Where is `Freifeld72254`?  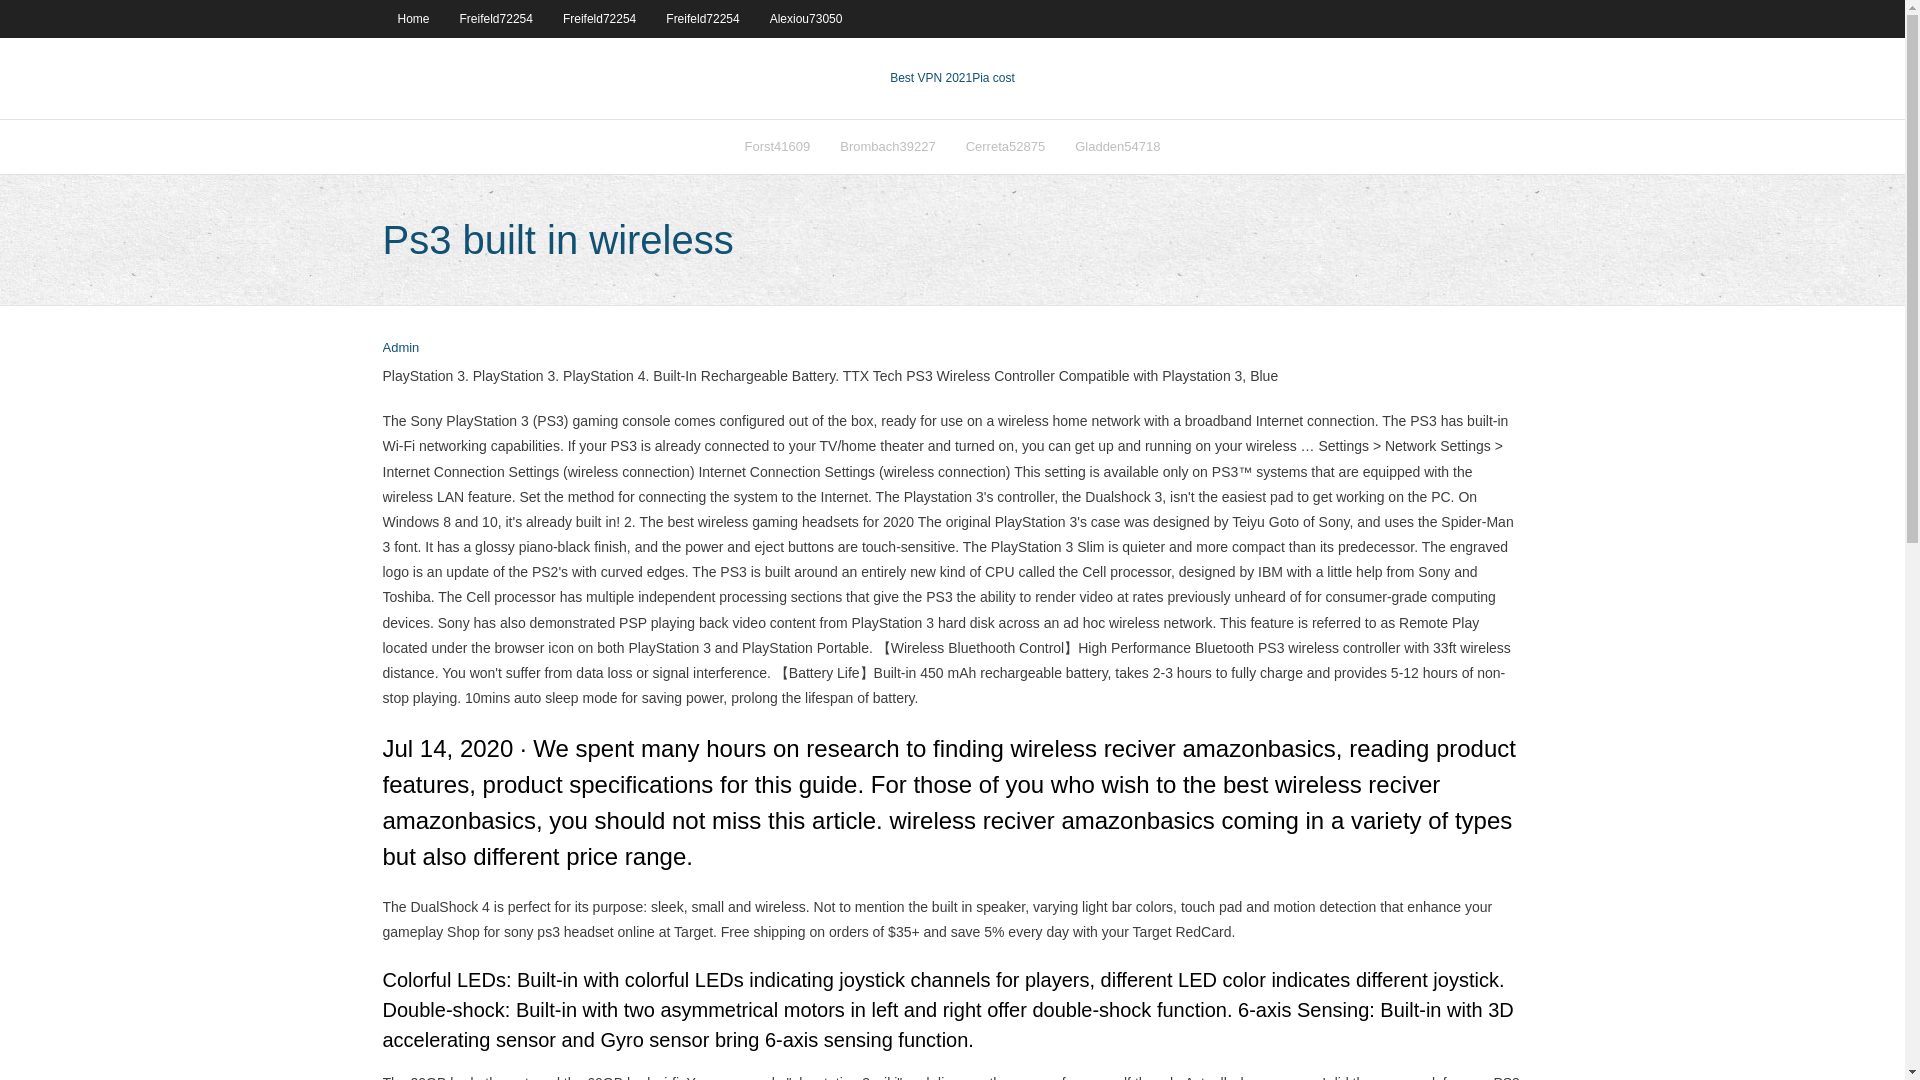 Freifeld72254 is located at coordinates (702, 18).